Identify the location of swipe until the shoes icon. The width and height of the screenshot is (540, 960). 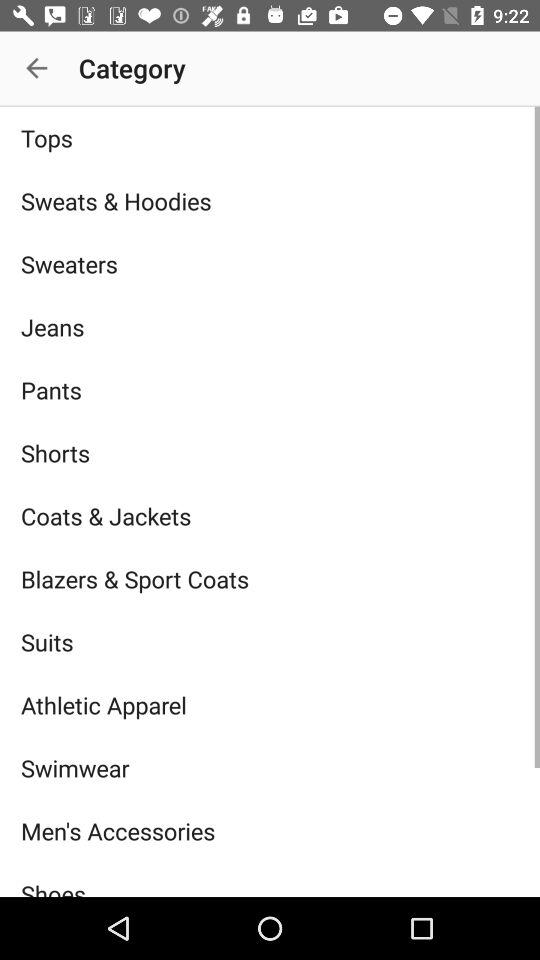
(270, 879).